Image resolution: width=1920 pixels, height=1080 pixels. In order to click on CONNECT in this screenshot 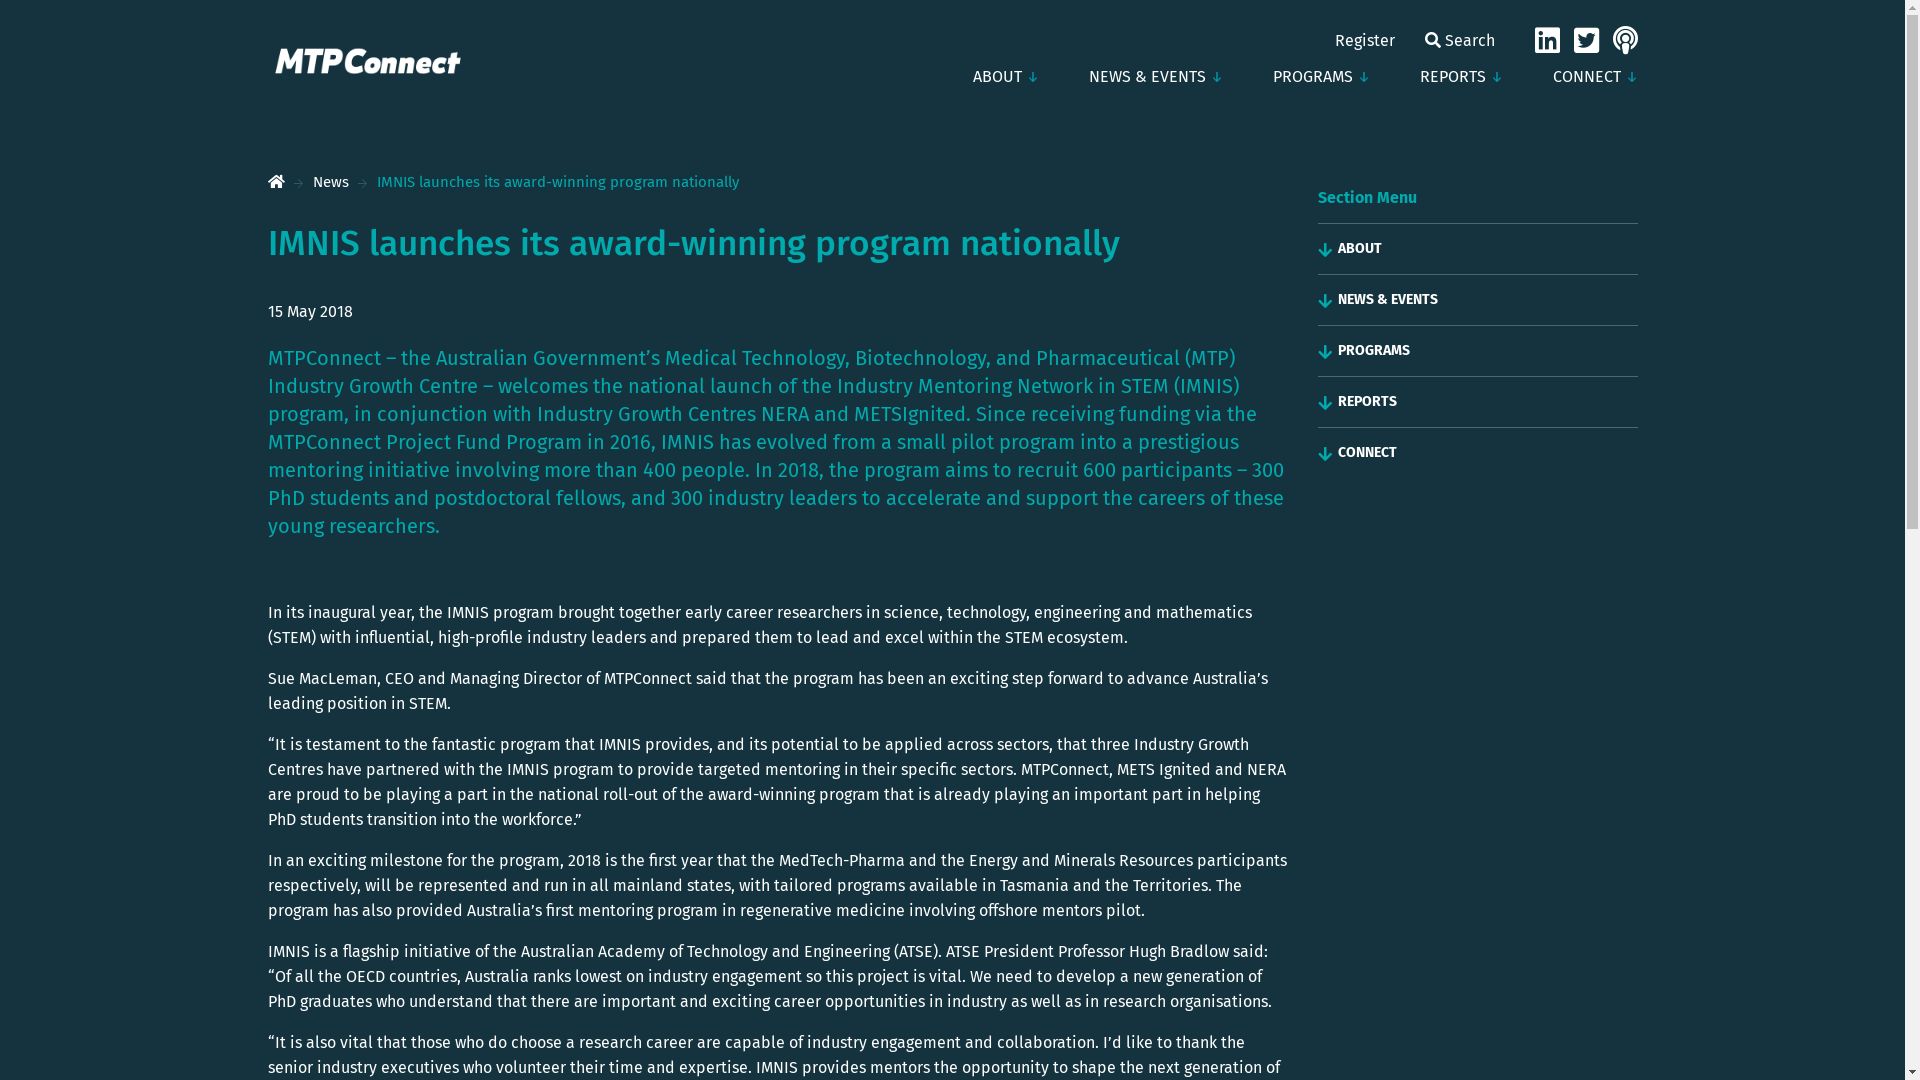, I will do `click(1488, 453)`.